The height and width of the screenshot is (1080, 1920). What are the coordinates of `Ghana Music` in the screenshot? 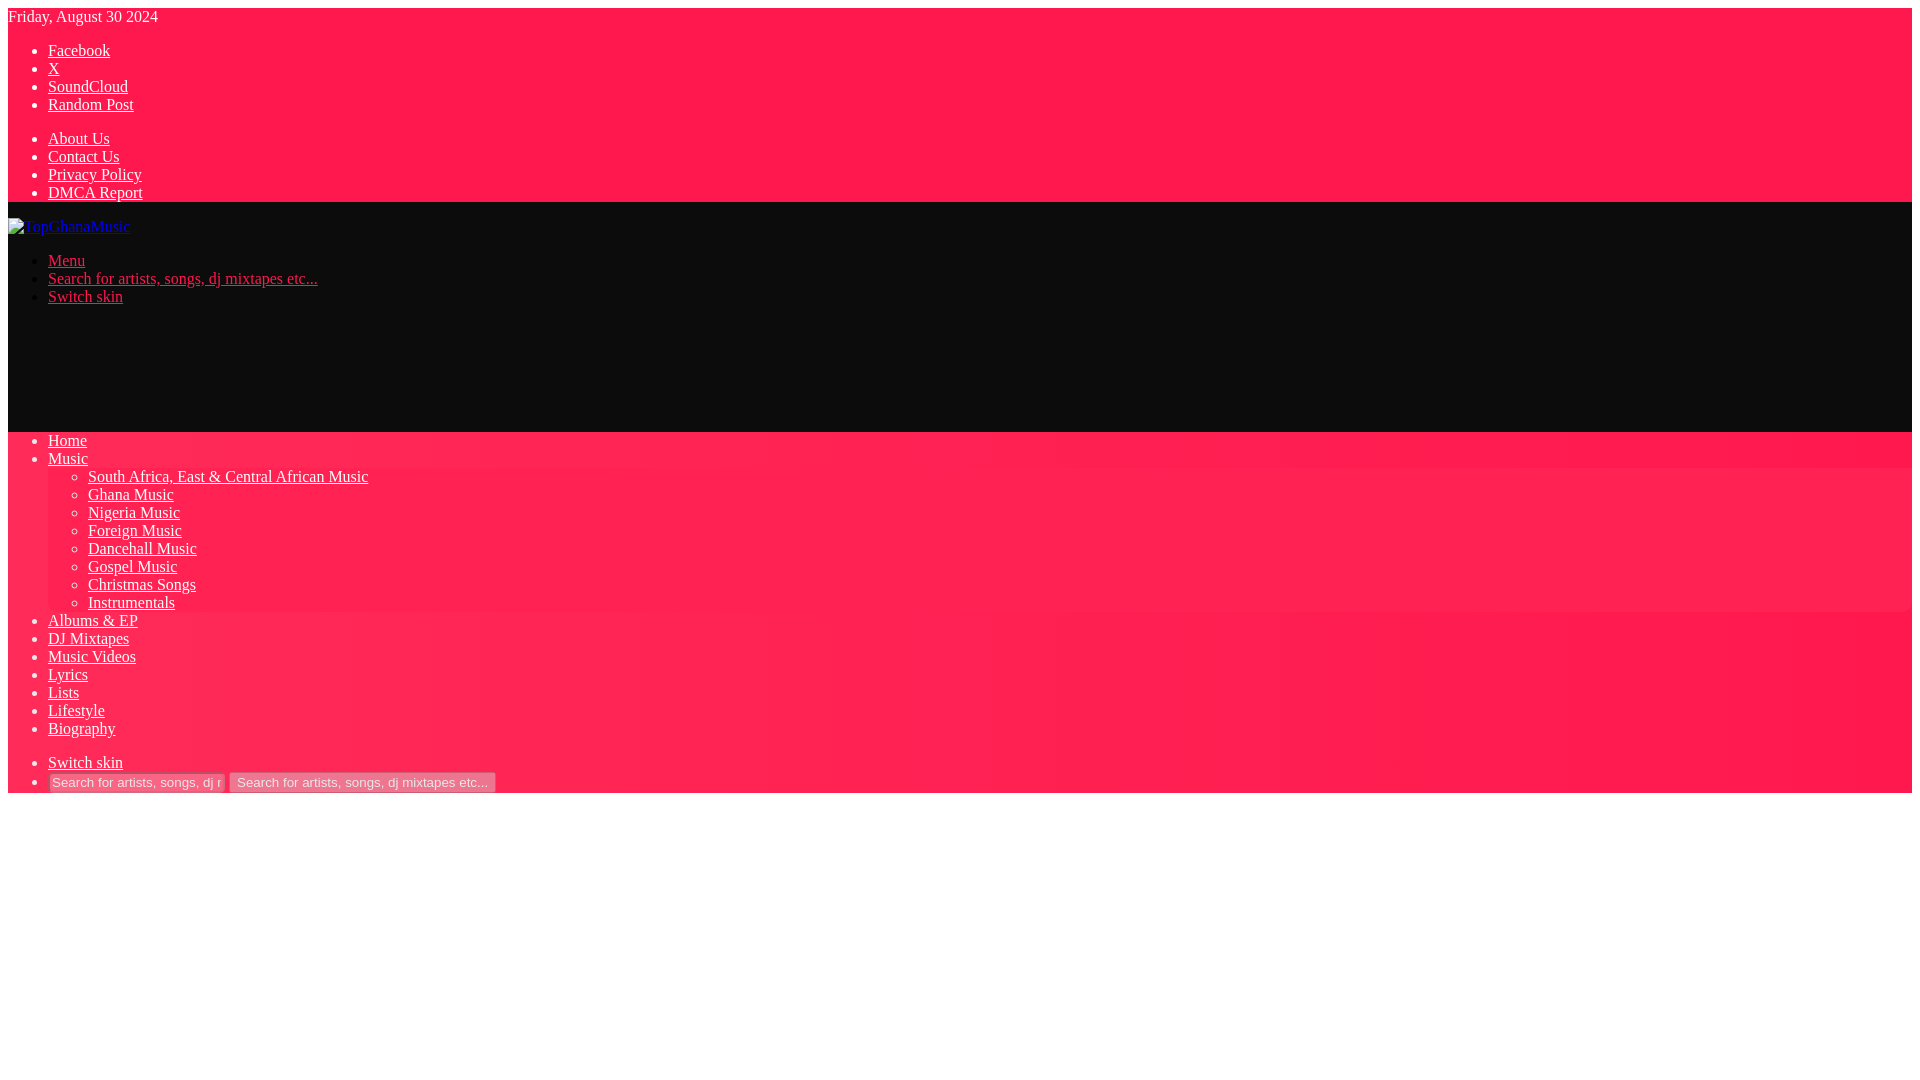 It's located at (131, 494).